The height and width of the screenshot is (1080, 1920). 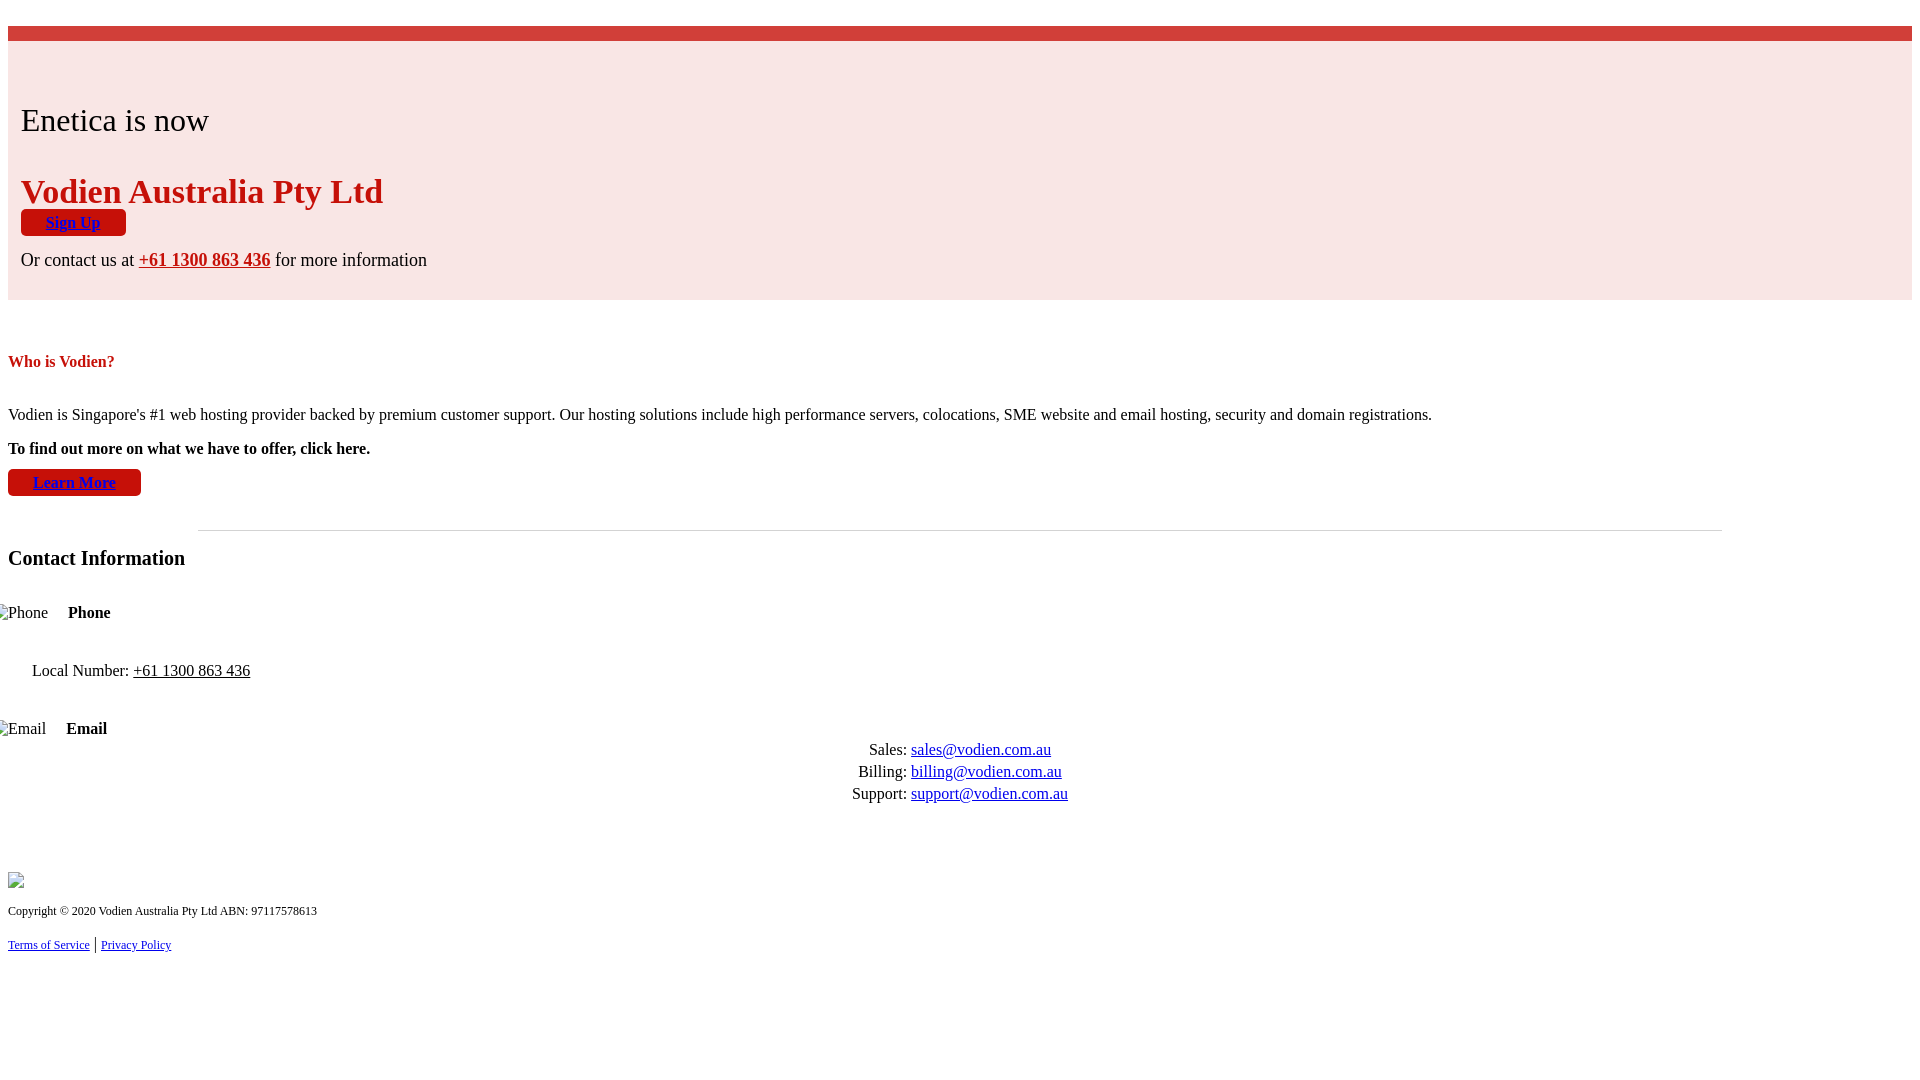 I want to click on Terms of Service, so click(x=49, y=945).